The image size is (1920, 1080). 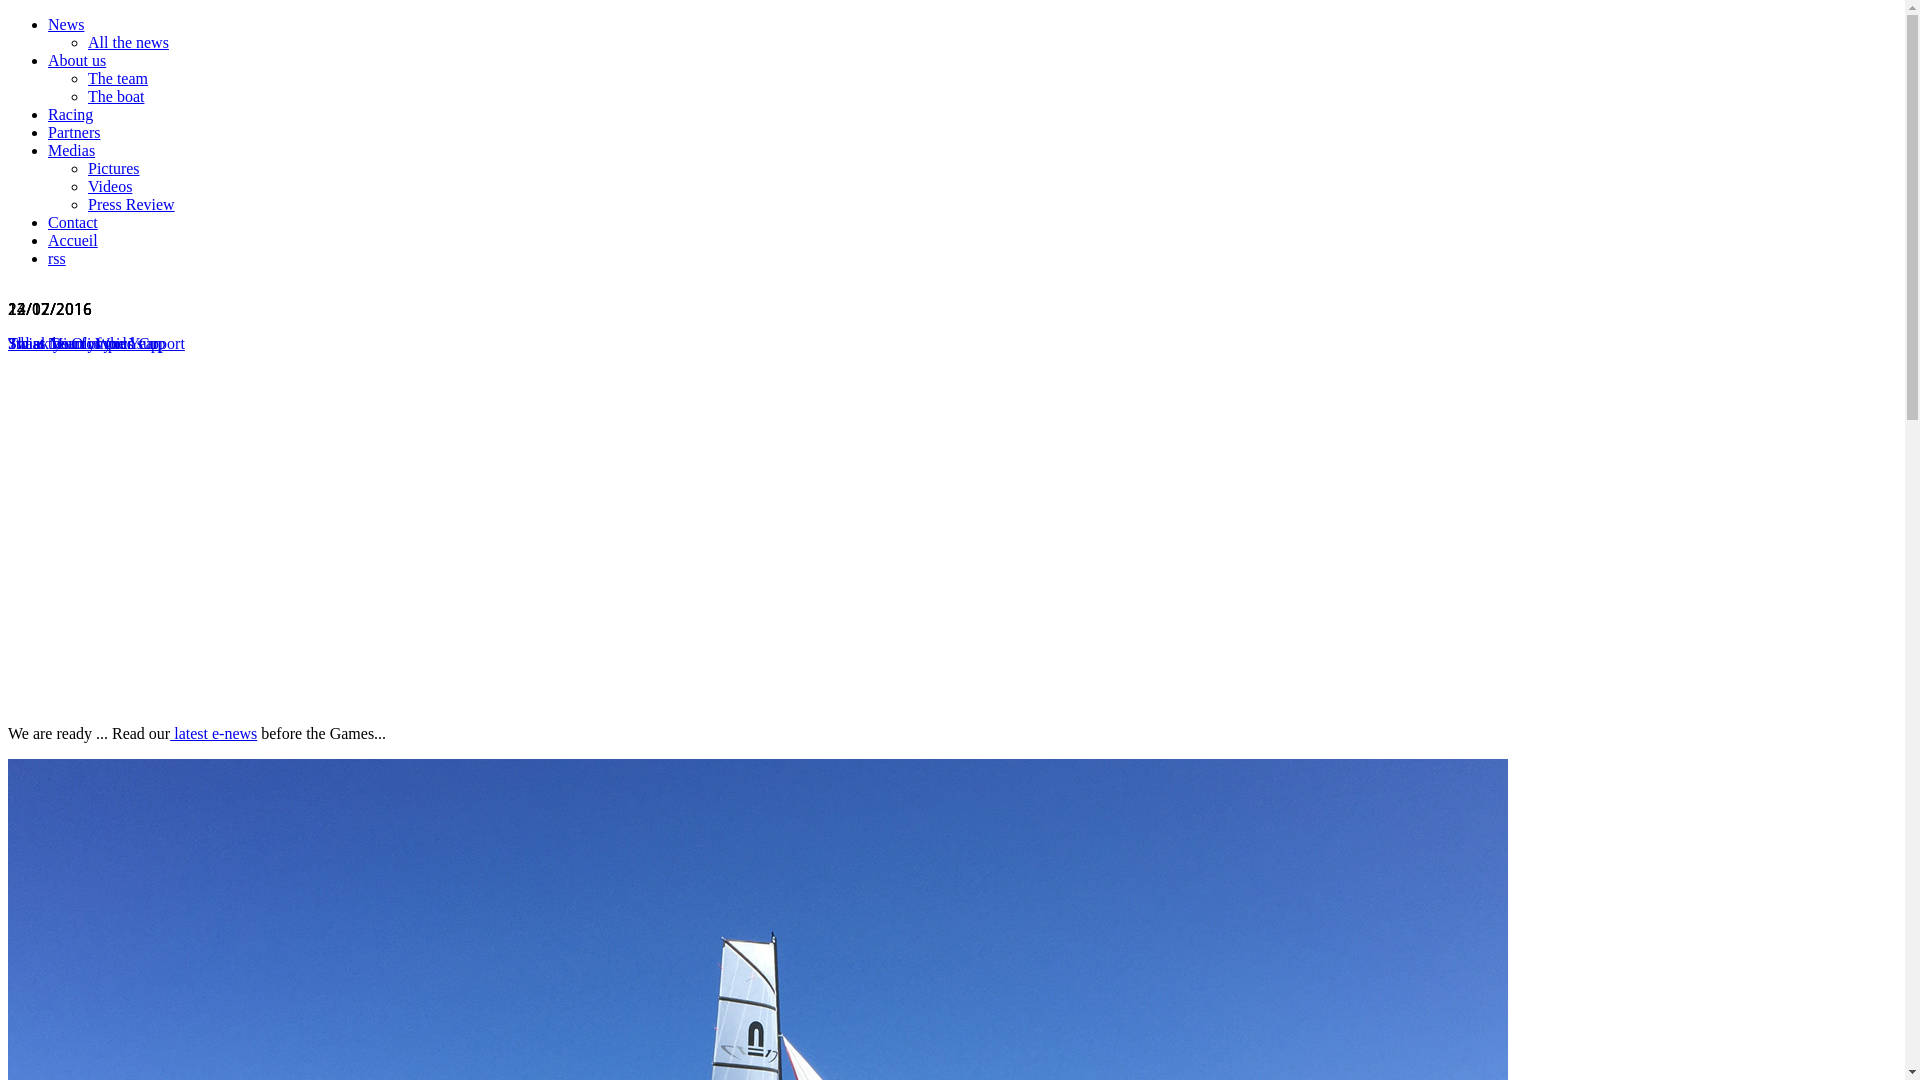 What do you see at coordinates (71, 344) in the screenshot?
I see `7th at the Olympics` at bounding box center [71, 344].